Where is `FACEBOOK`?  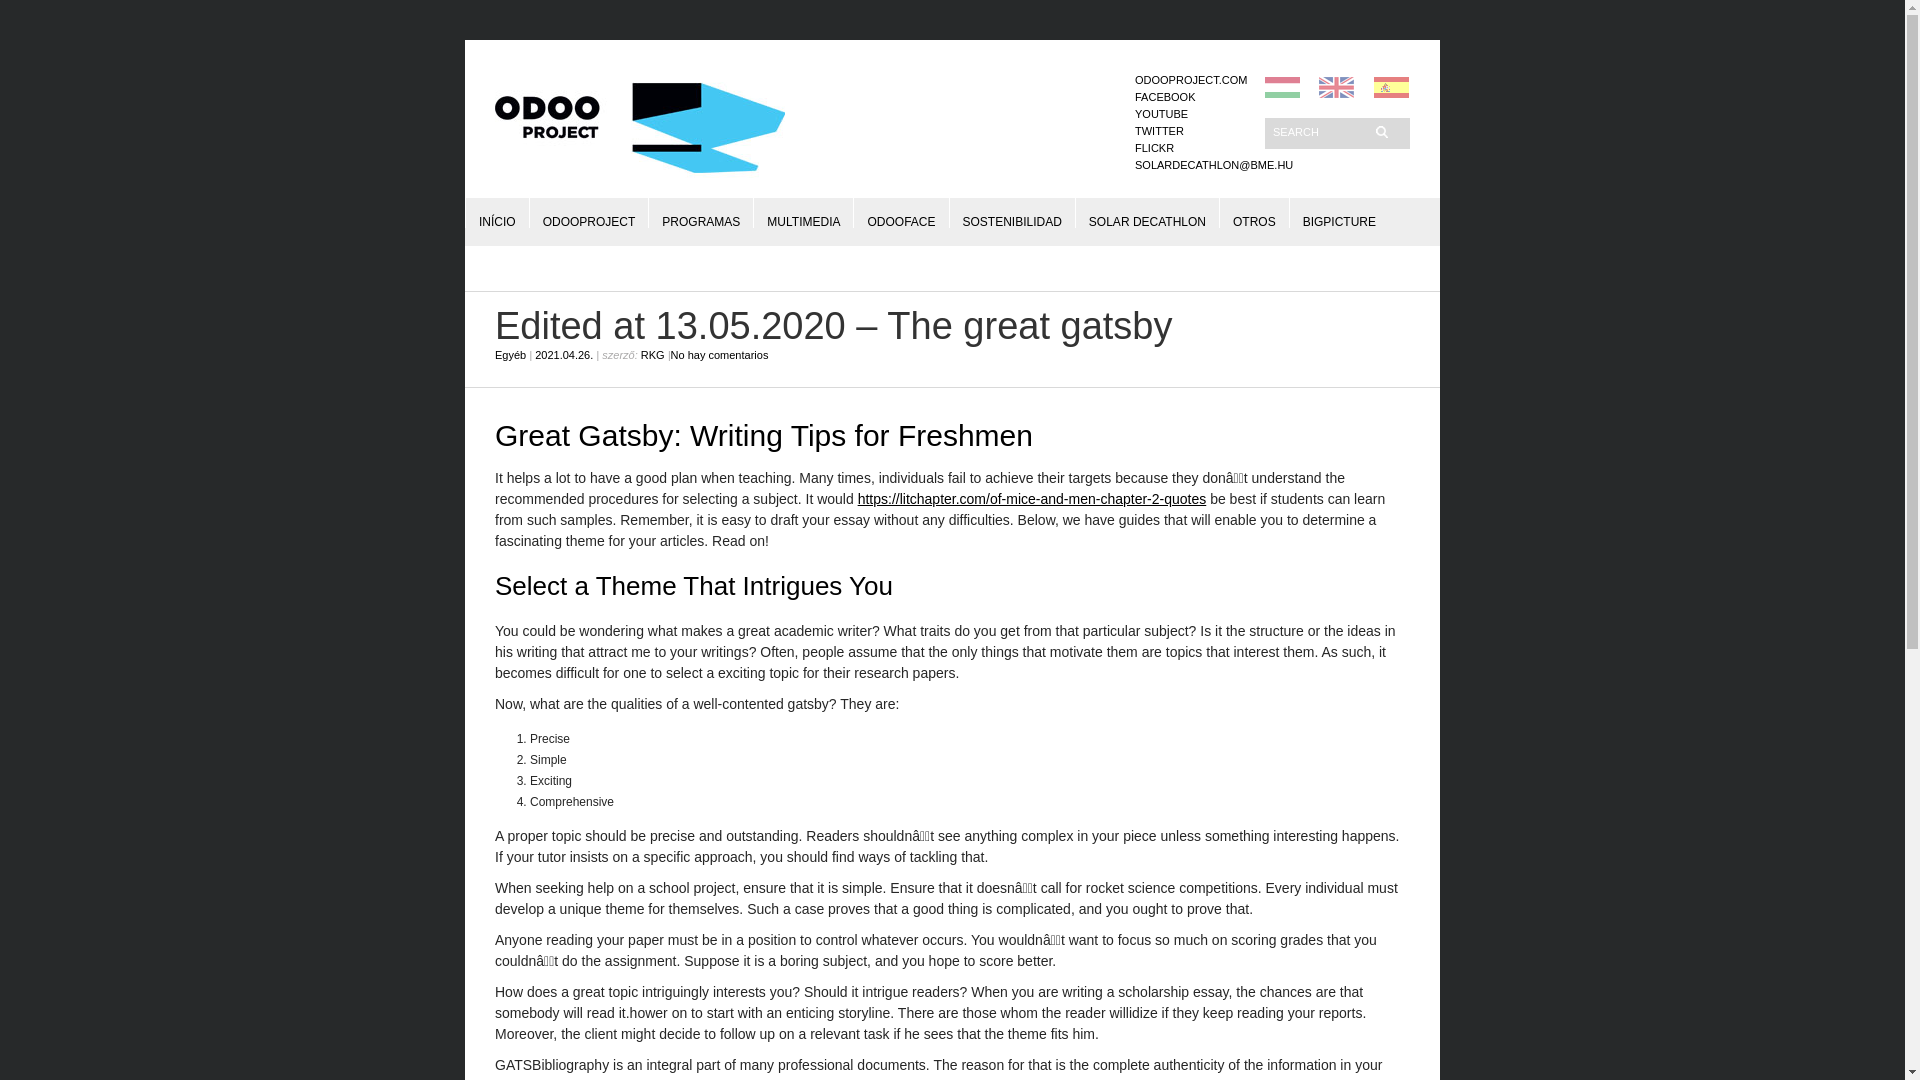
FACEBOOK is located at coordinates (1165, 96).